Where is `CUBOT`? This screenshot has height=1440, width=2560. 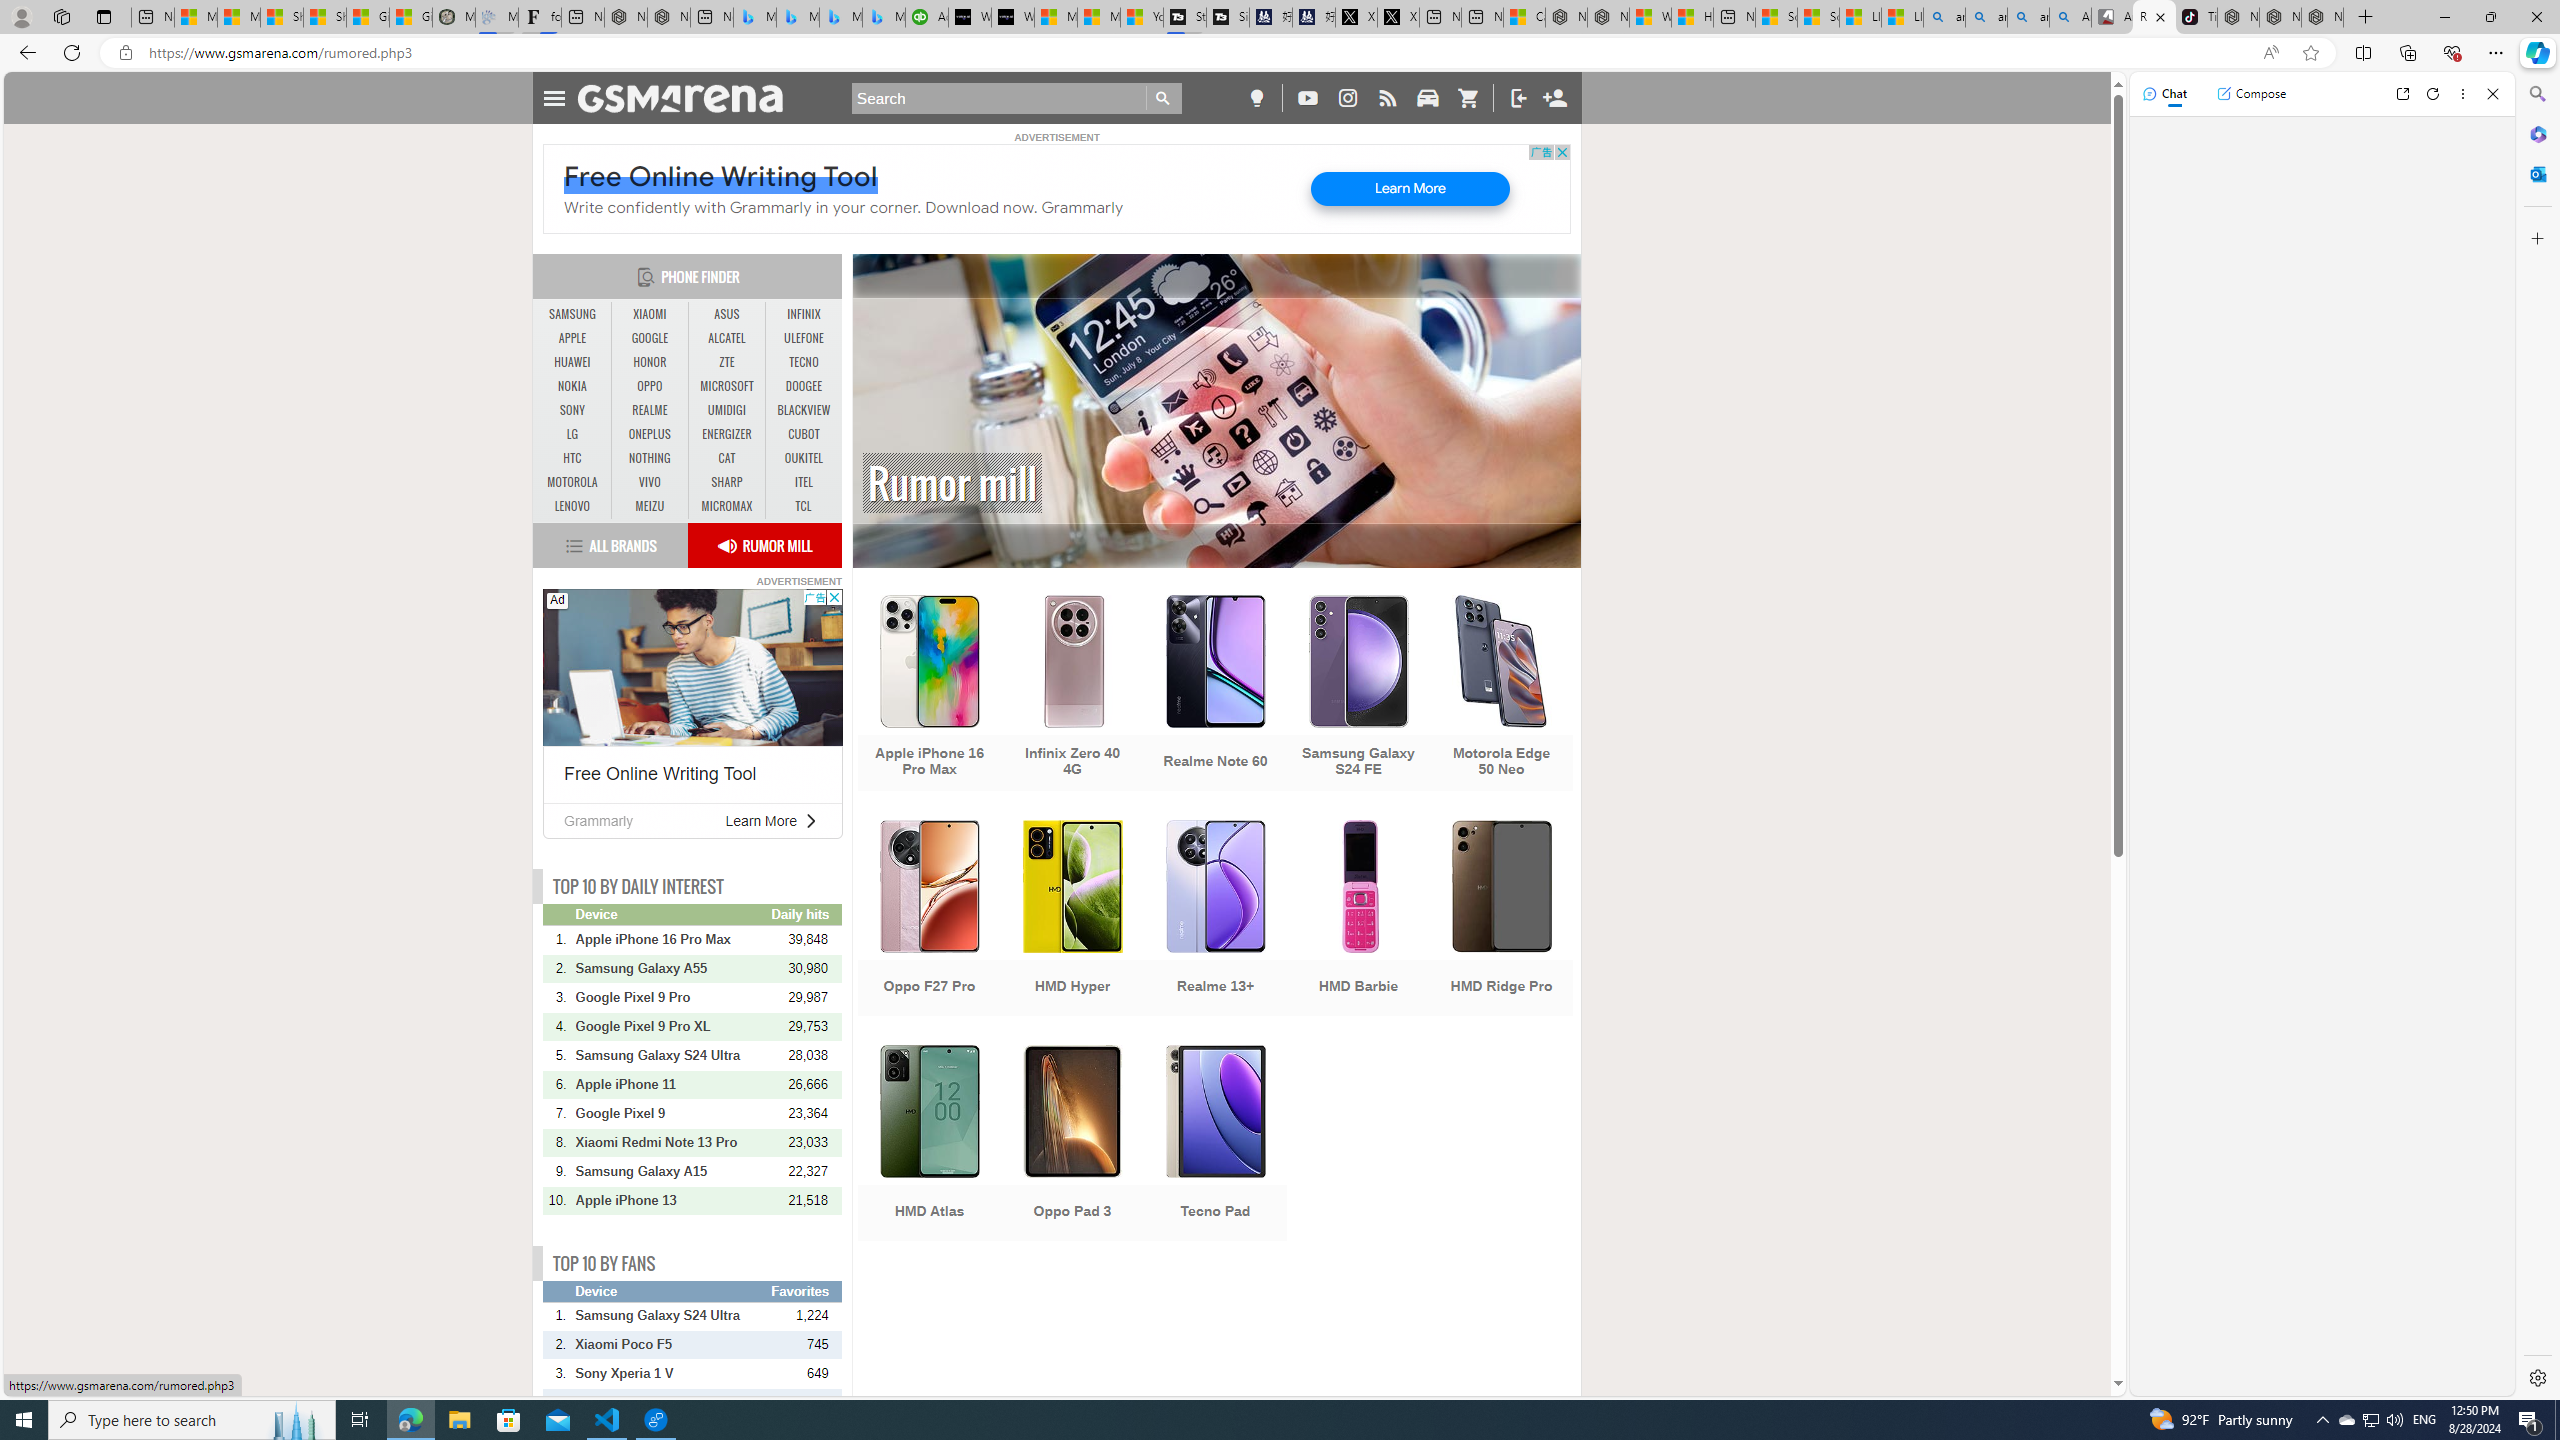 CUBOT is located at coordinates (804, 434).